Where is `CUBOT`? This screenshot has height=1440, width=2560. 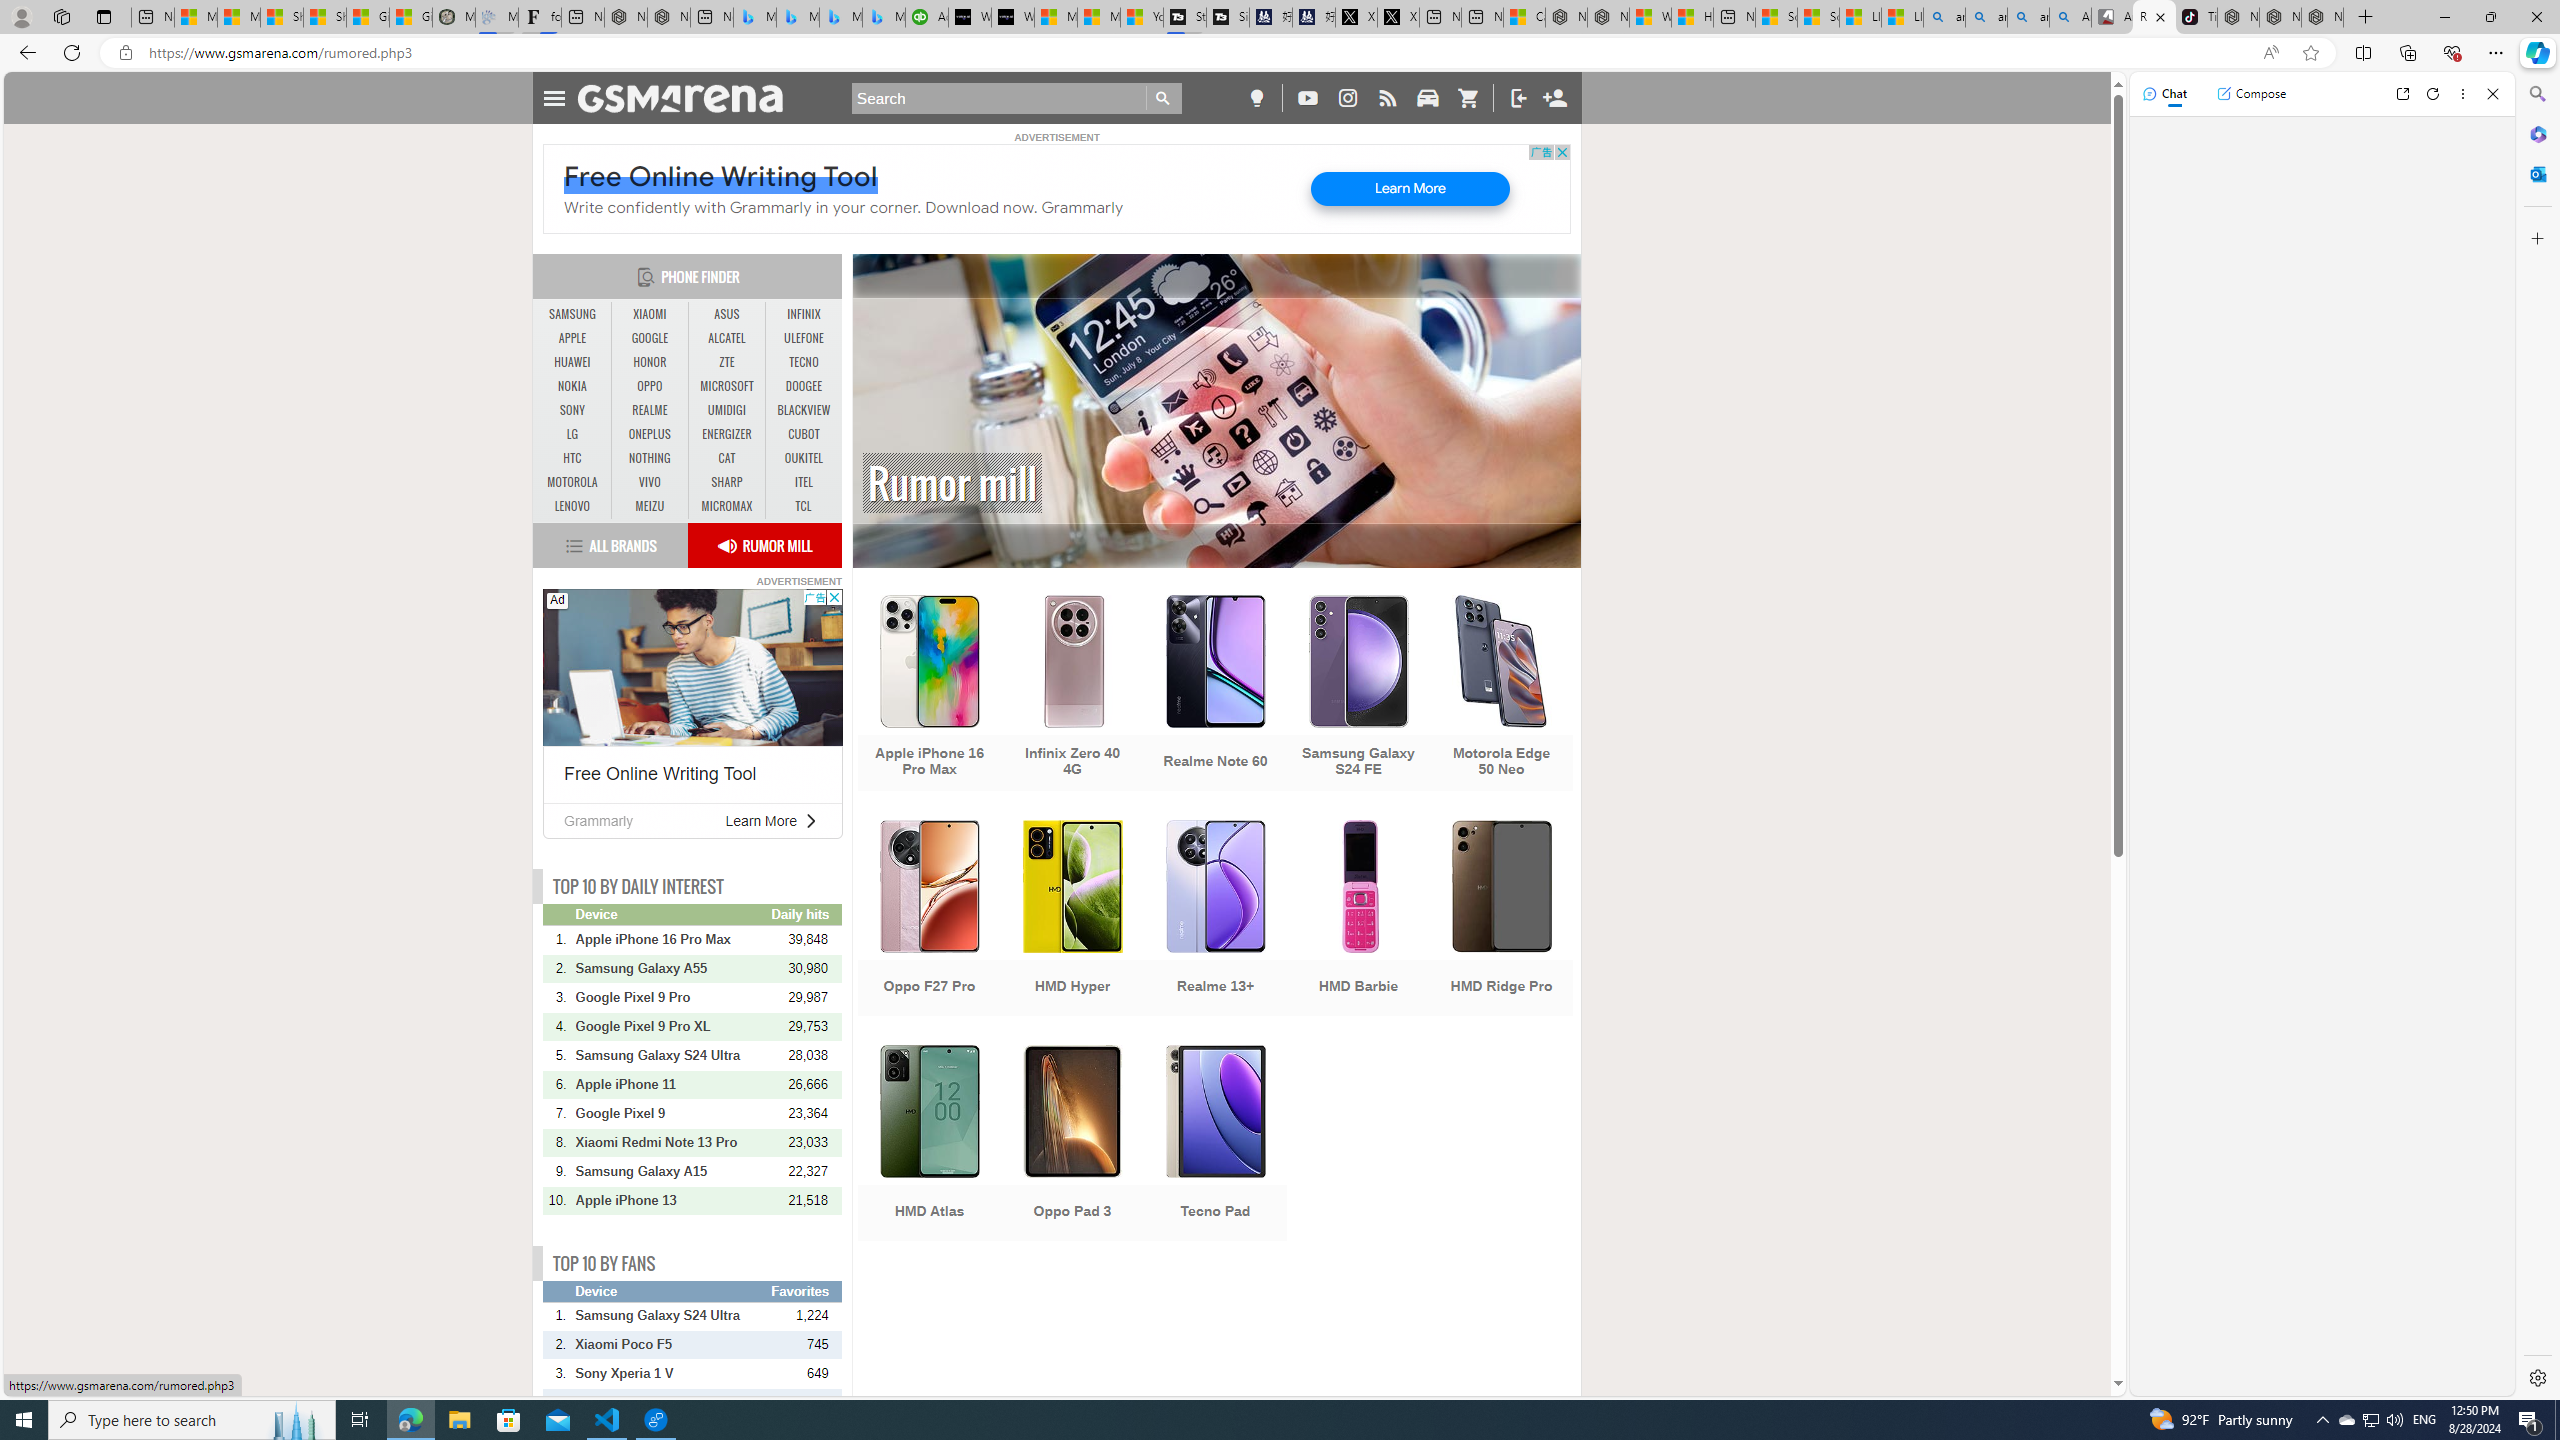 CUBOT is located at coordinates (804, 434).